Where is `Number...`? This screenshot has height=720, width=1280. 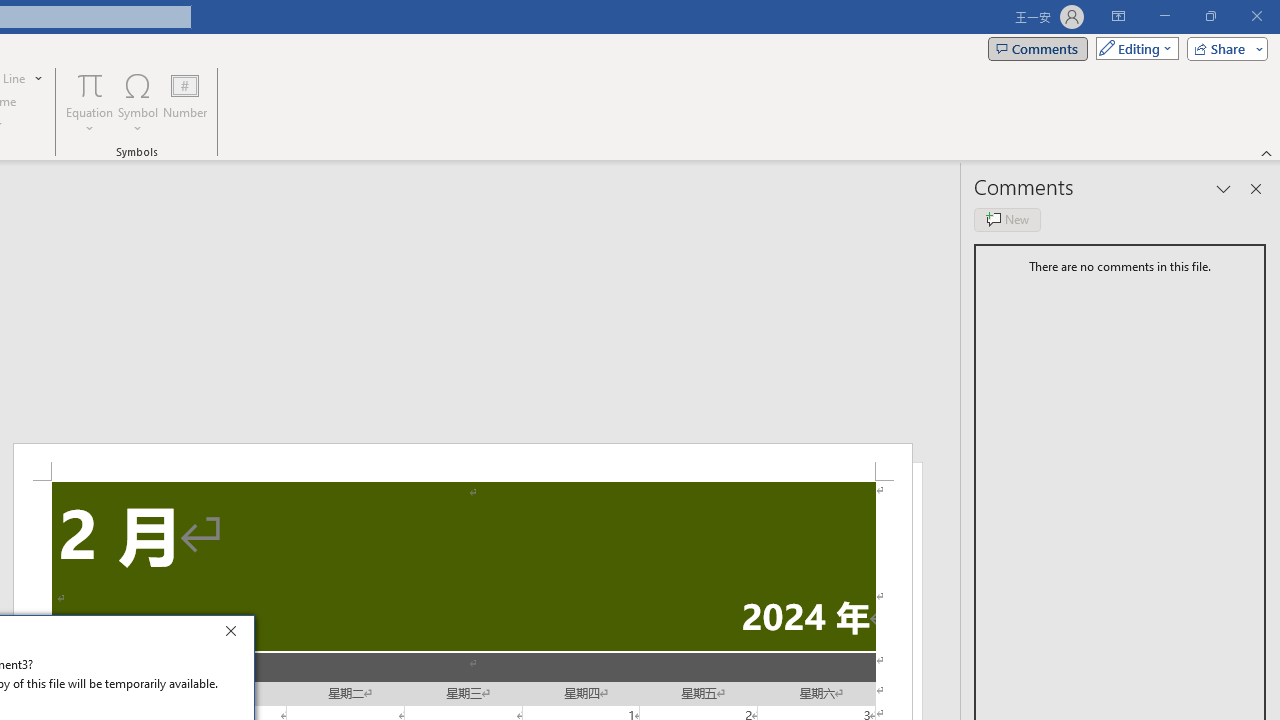
Number... is located at coordinates (185, 102).